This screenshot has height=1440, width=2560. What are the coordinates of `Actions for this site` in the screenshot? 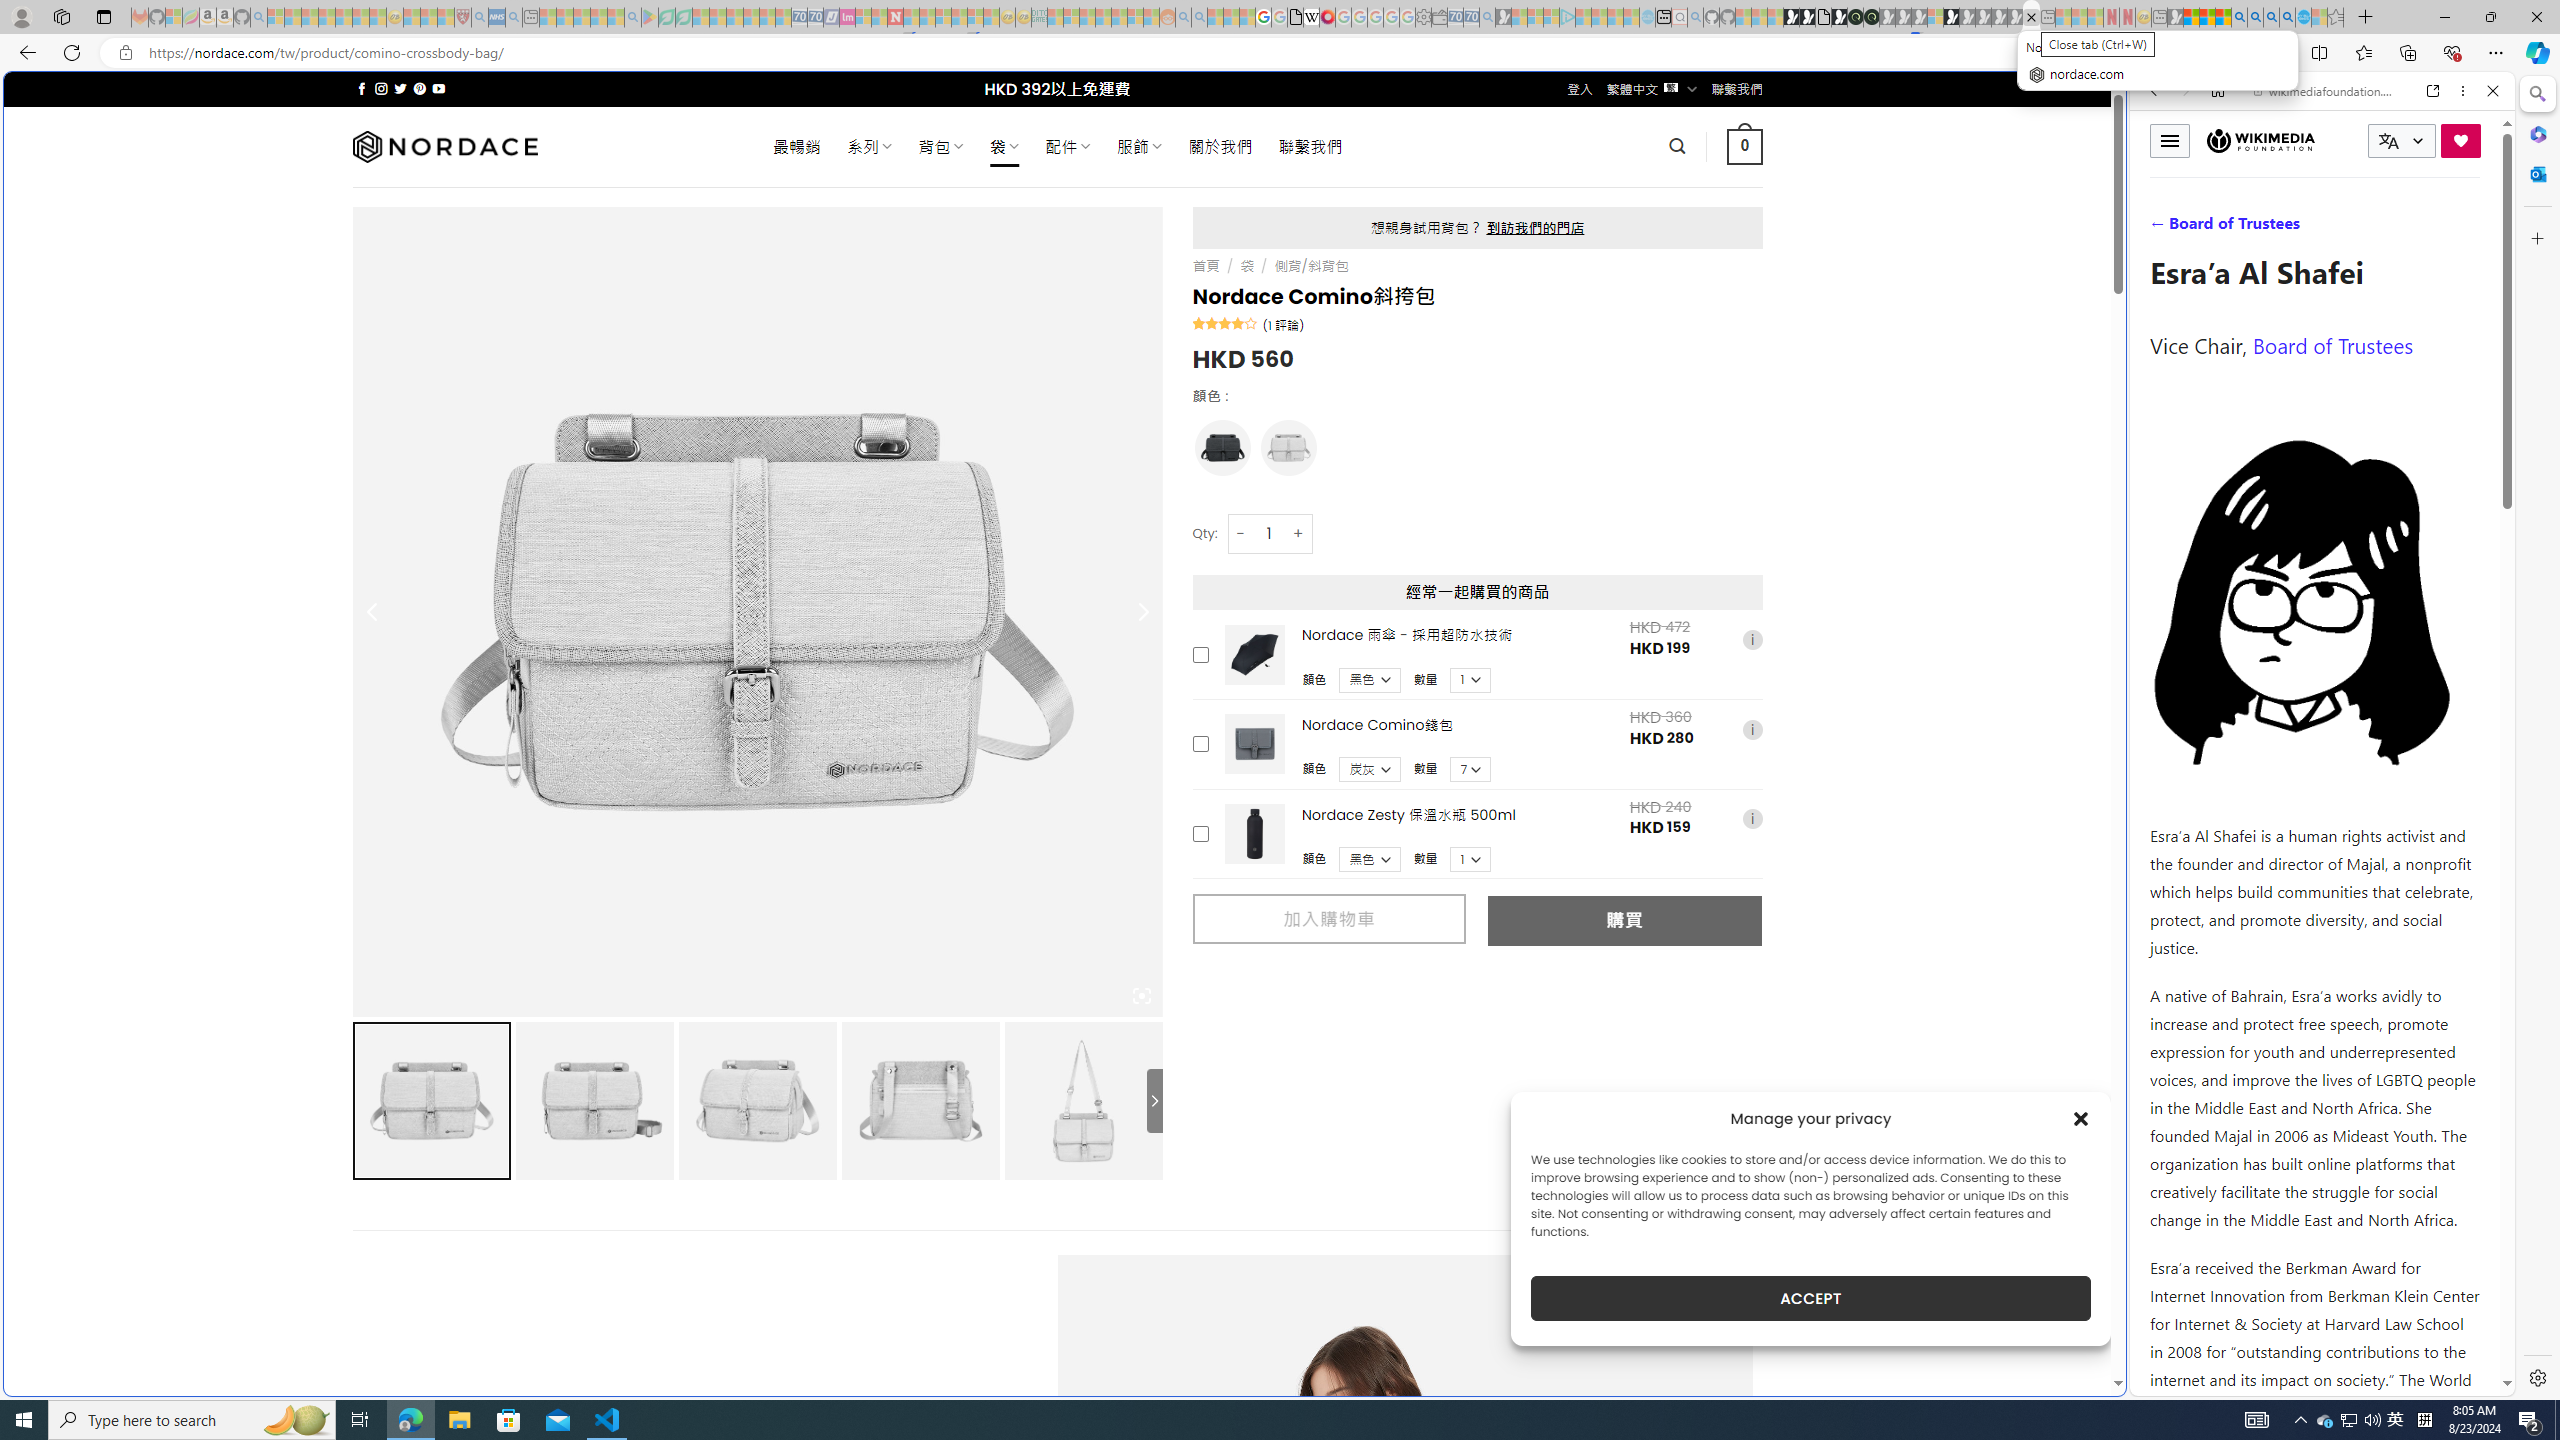 It's located at (2410, 1026).